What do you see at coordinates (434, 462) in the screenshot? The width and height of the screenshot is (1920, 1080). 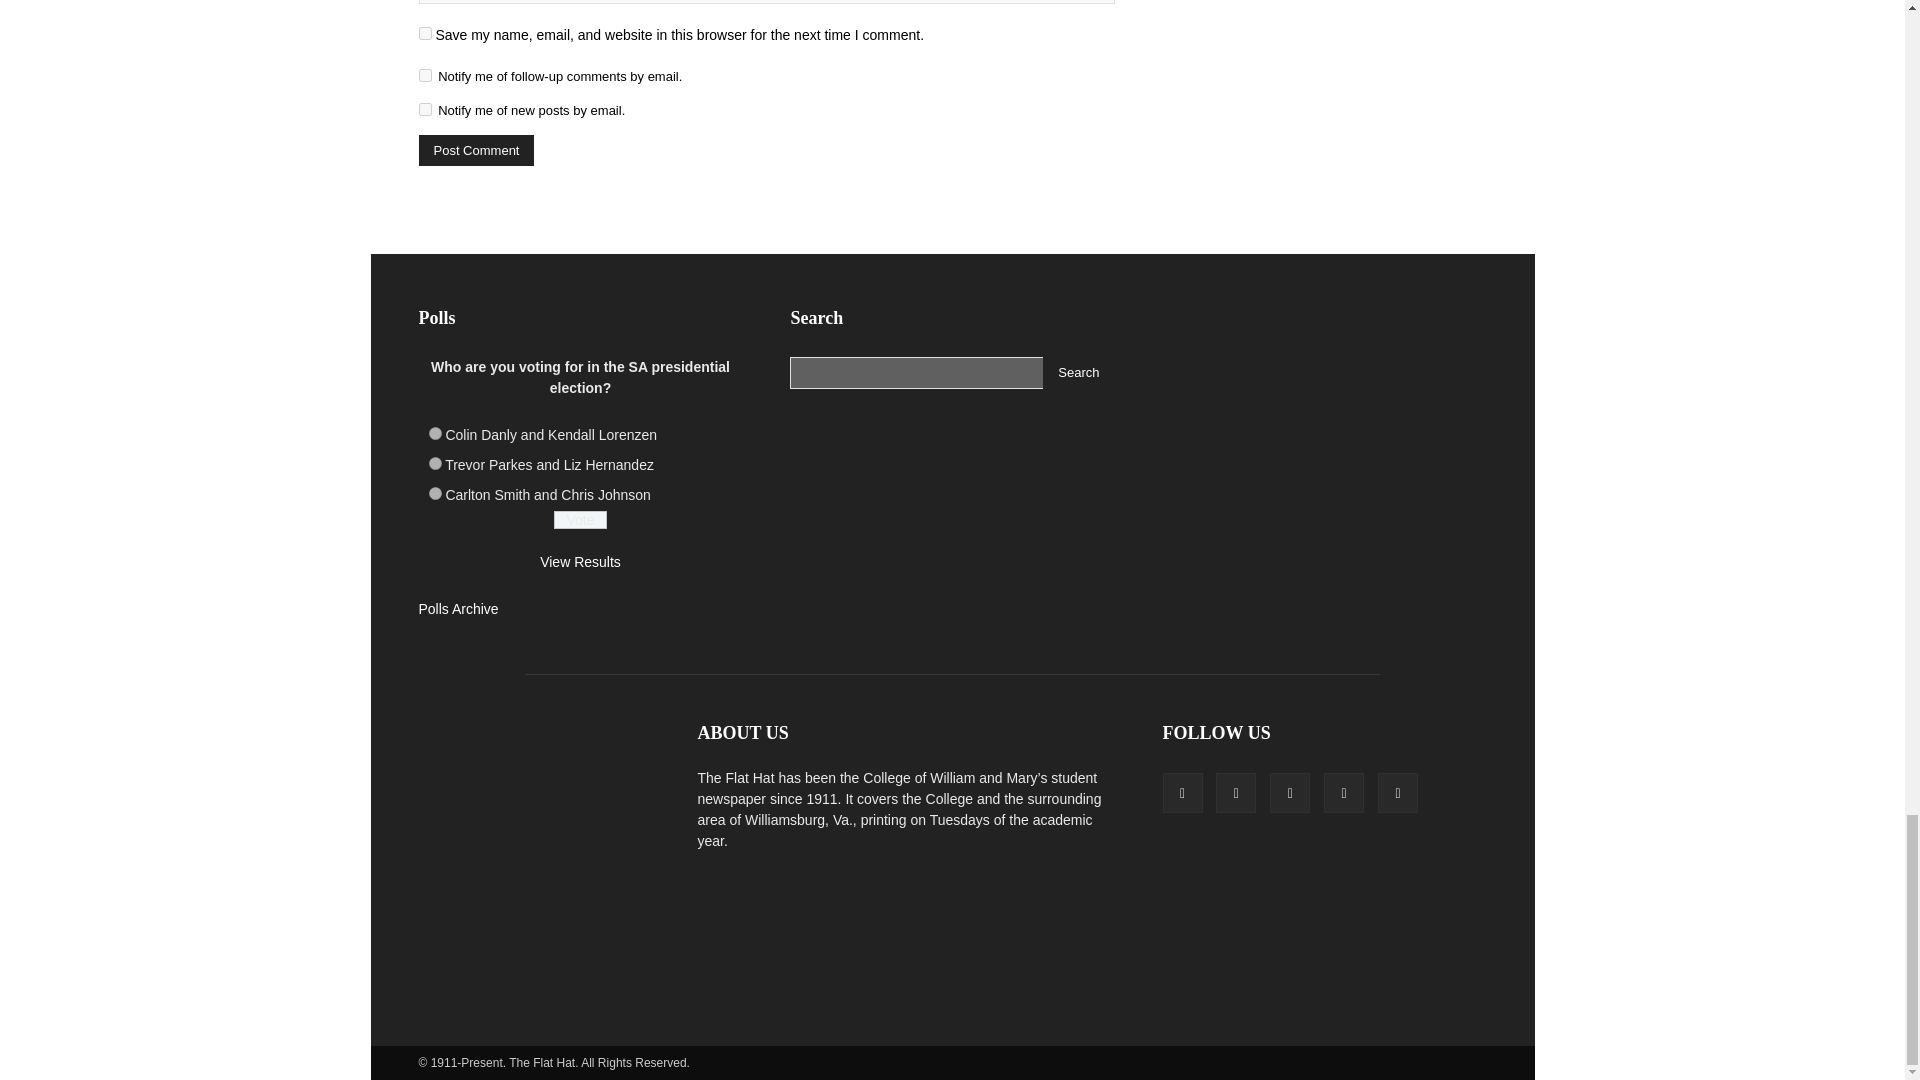 I see `105` at bounding box center [434, 462].